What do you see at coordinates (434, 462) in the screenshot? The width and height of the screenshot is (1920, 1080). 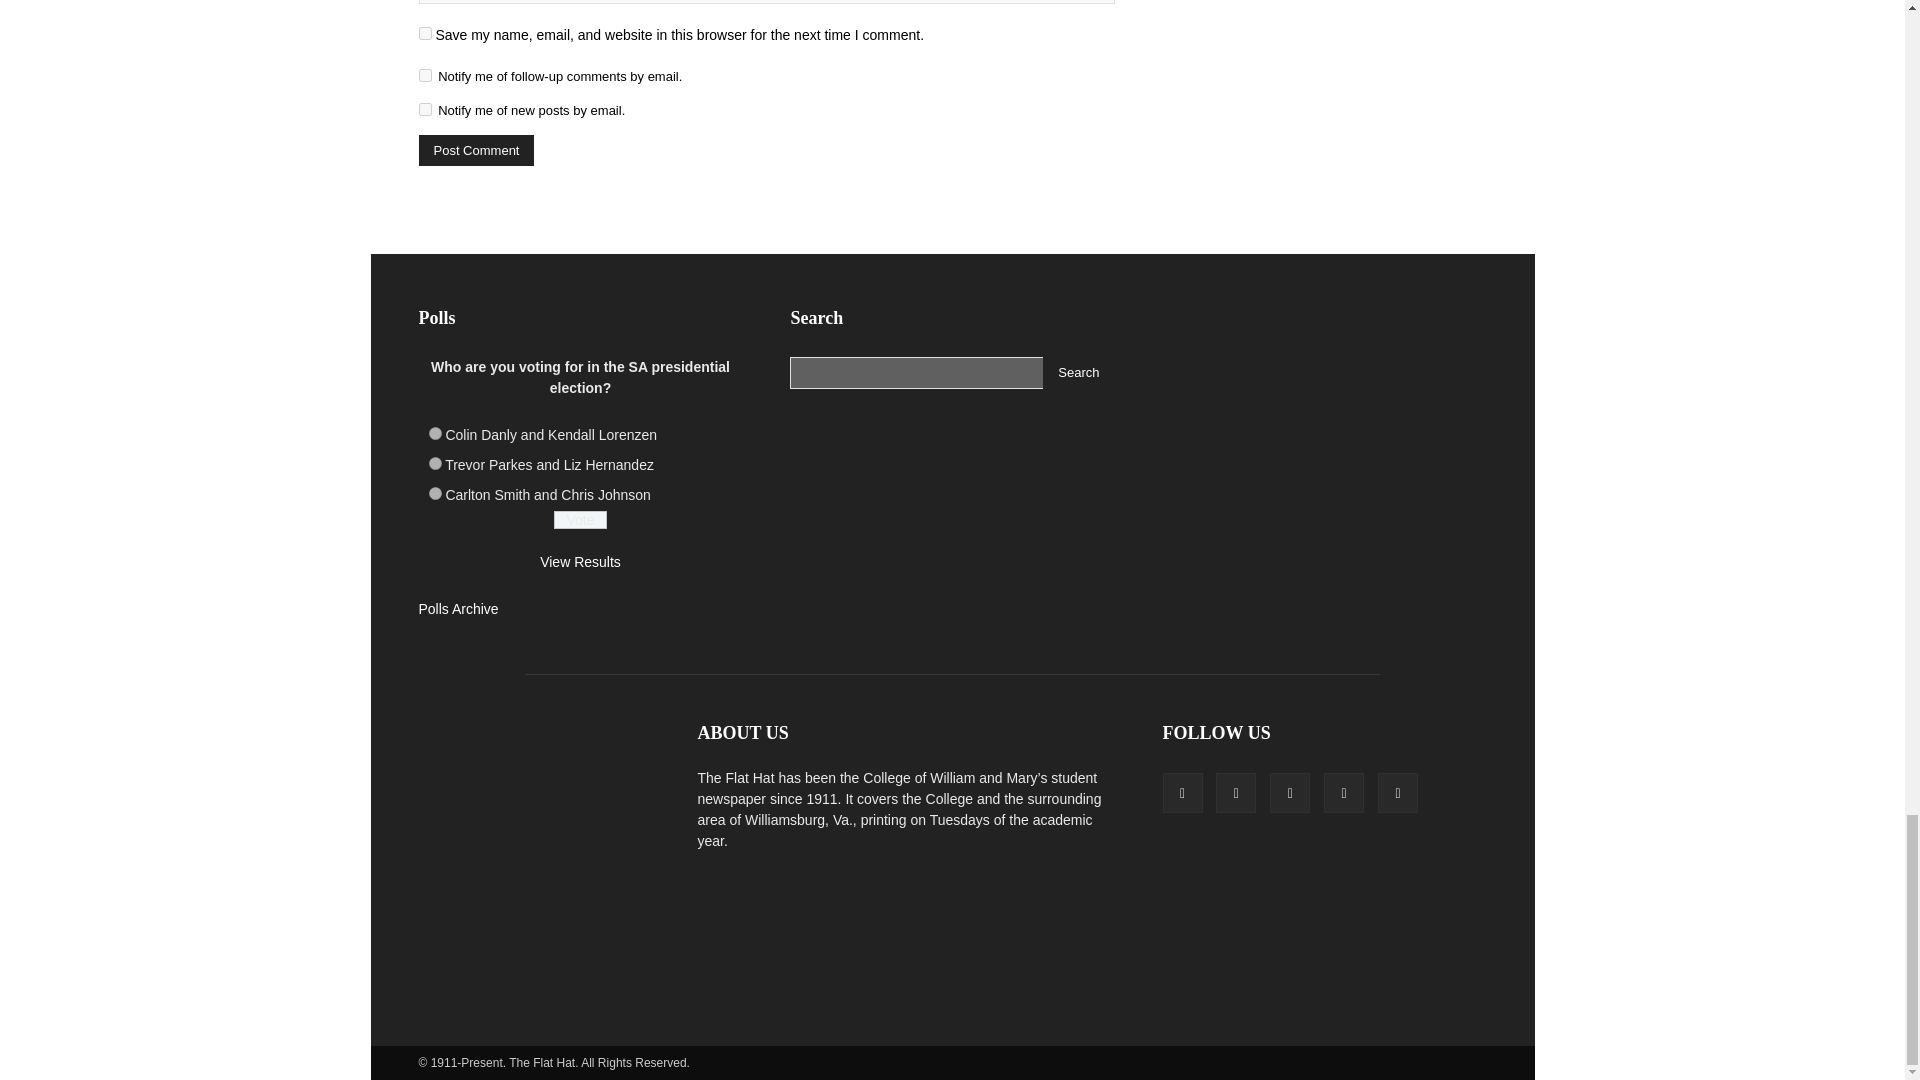 I see `105` at bounding box center [434, 462].